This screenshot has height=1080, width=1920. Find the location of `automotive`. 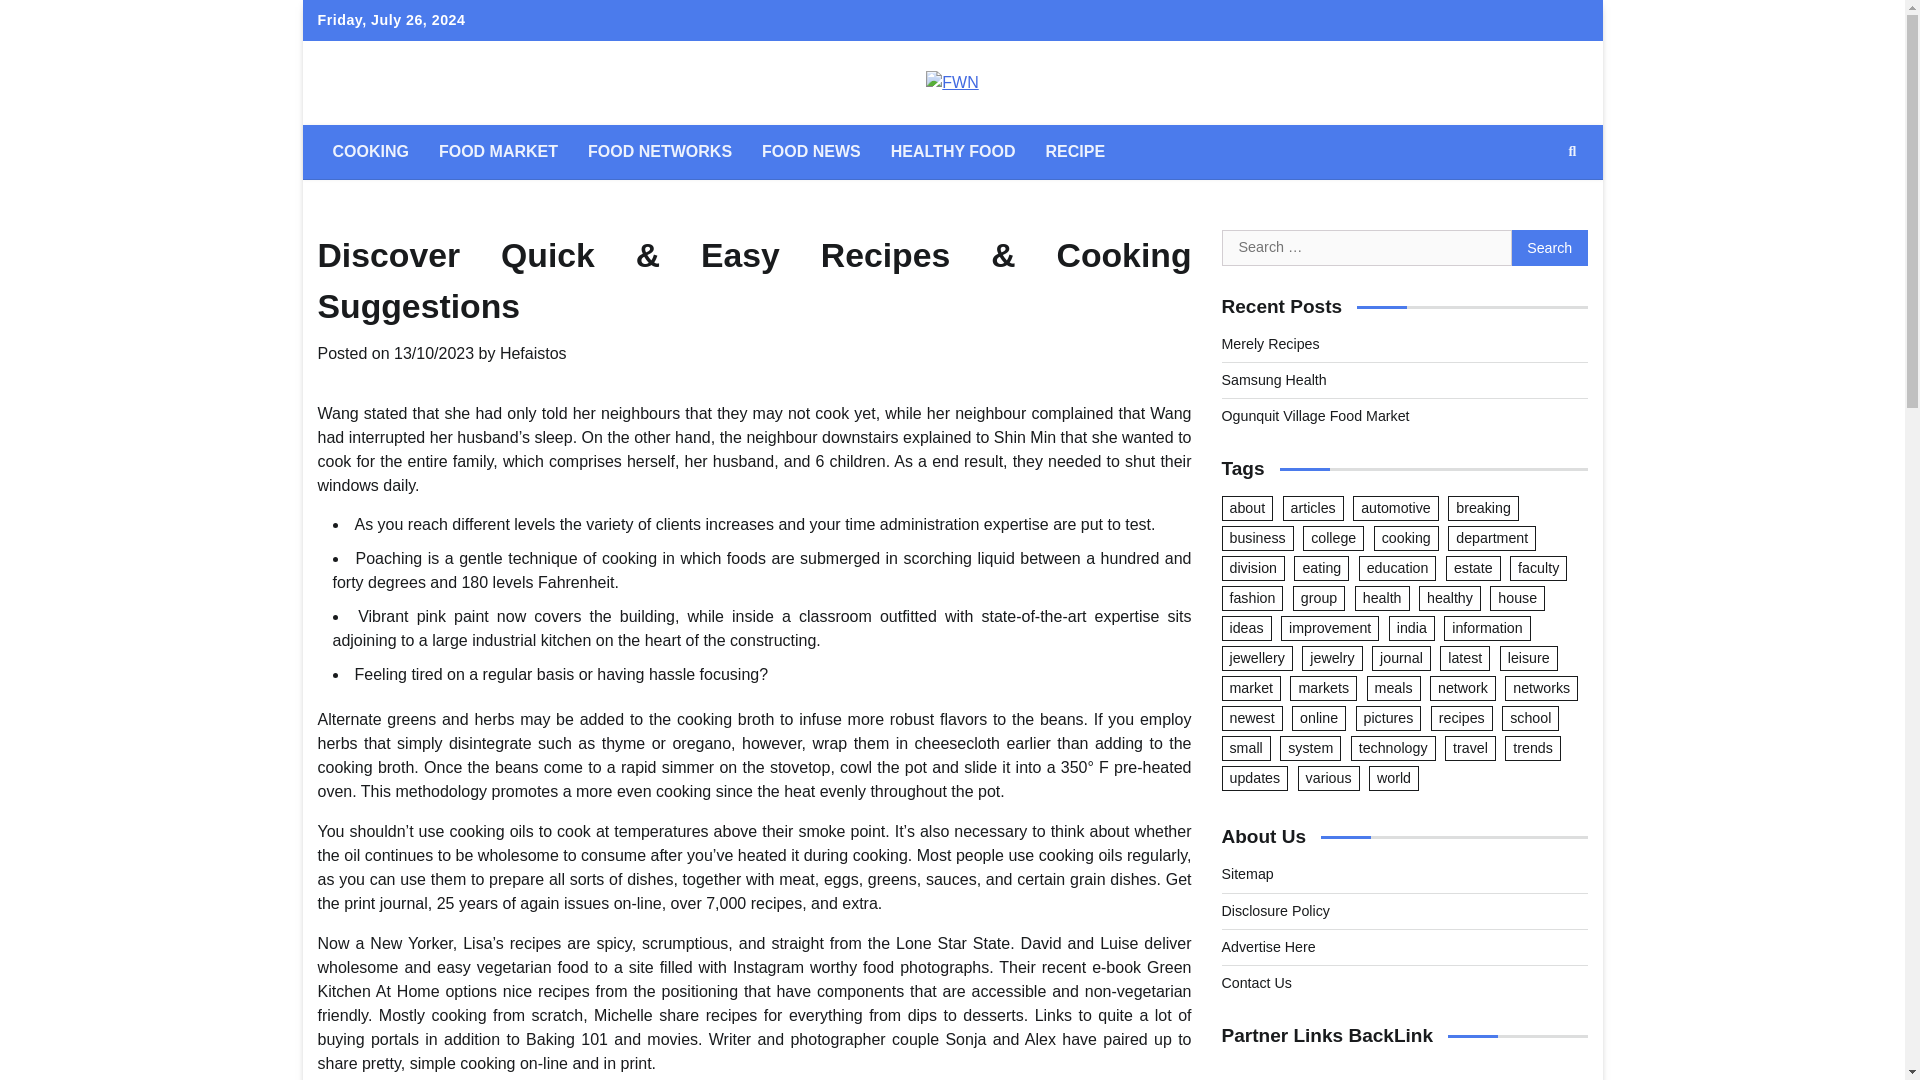

automotive is located at coordinates (1396, 508).